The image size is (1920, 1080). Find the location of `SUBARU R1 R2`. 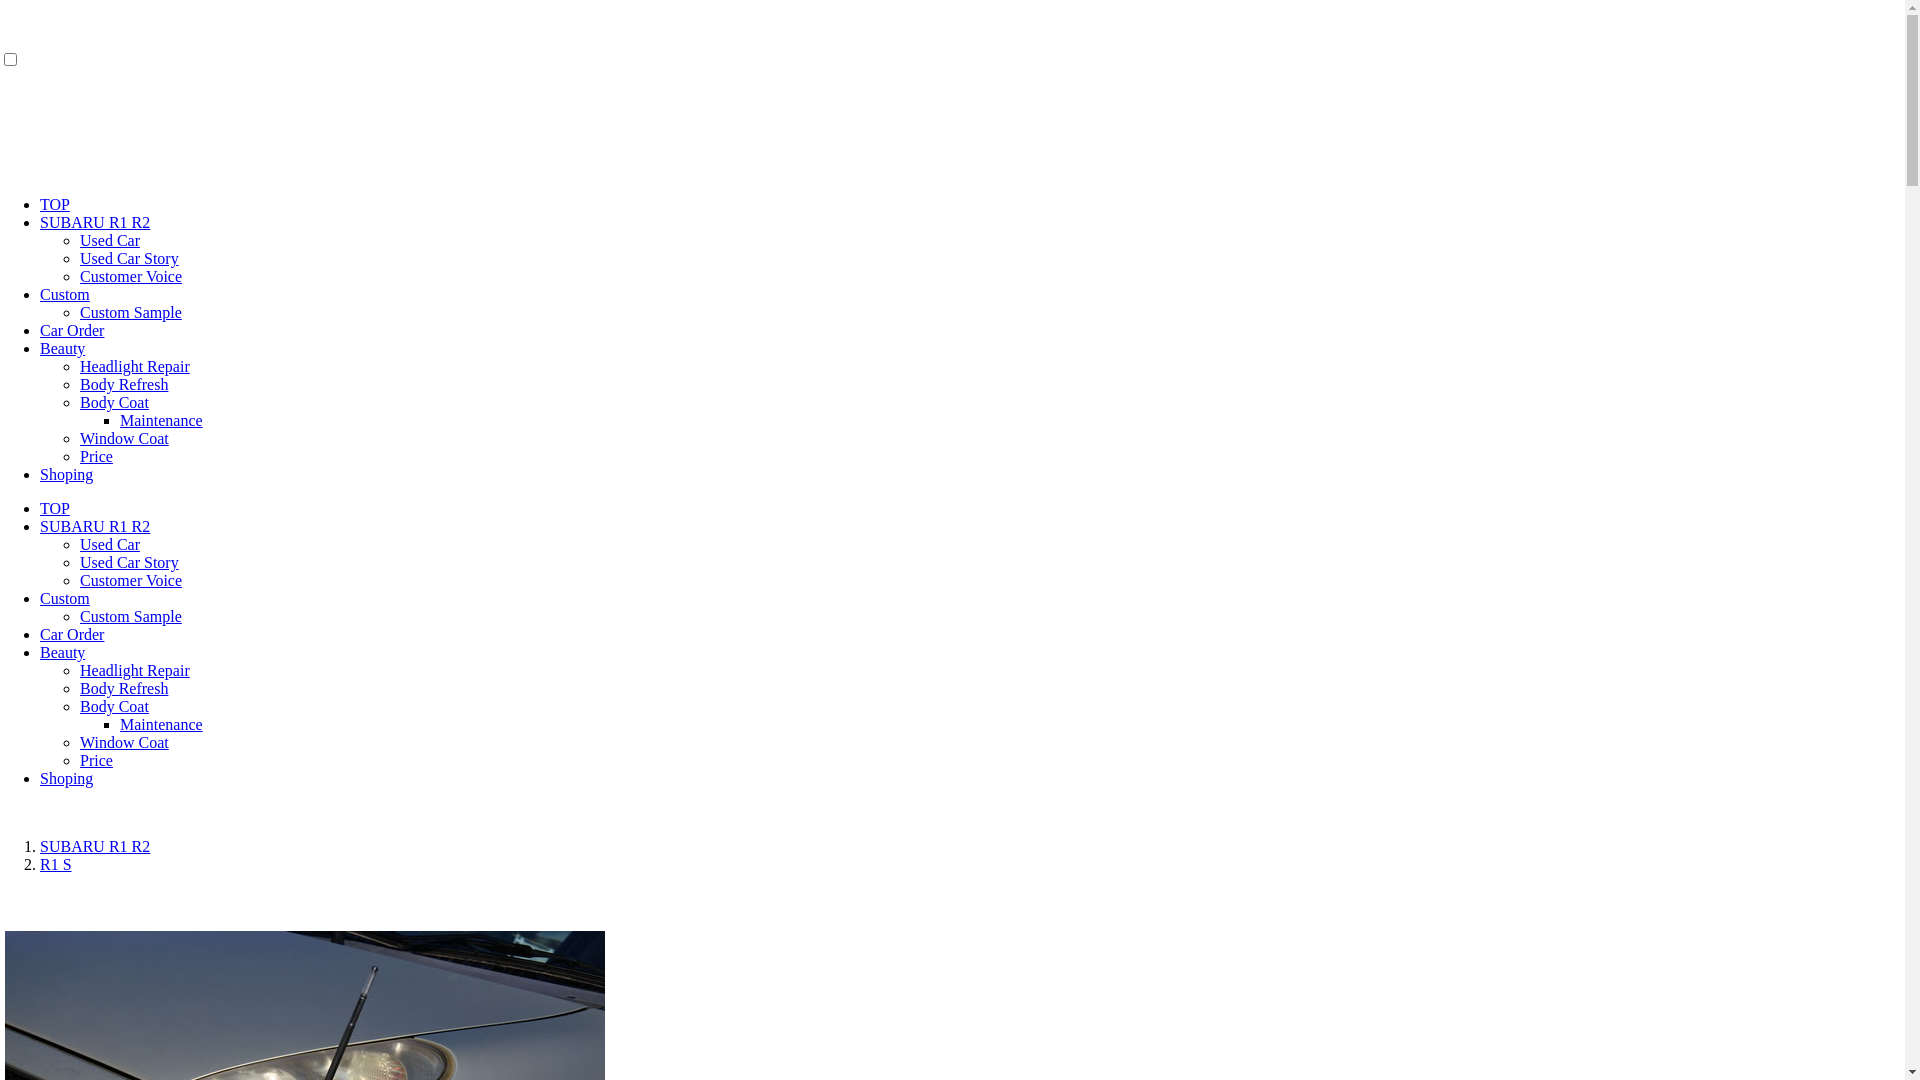

SUBARU R1 R2 is located at coordinates (95, 526).